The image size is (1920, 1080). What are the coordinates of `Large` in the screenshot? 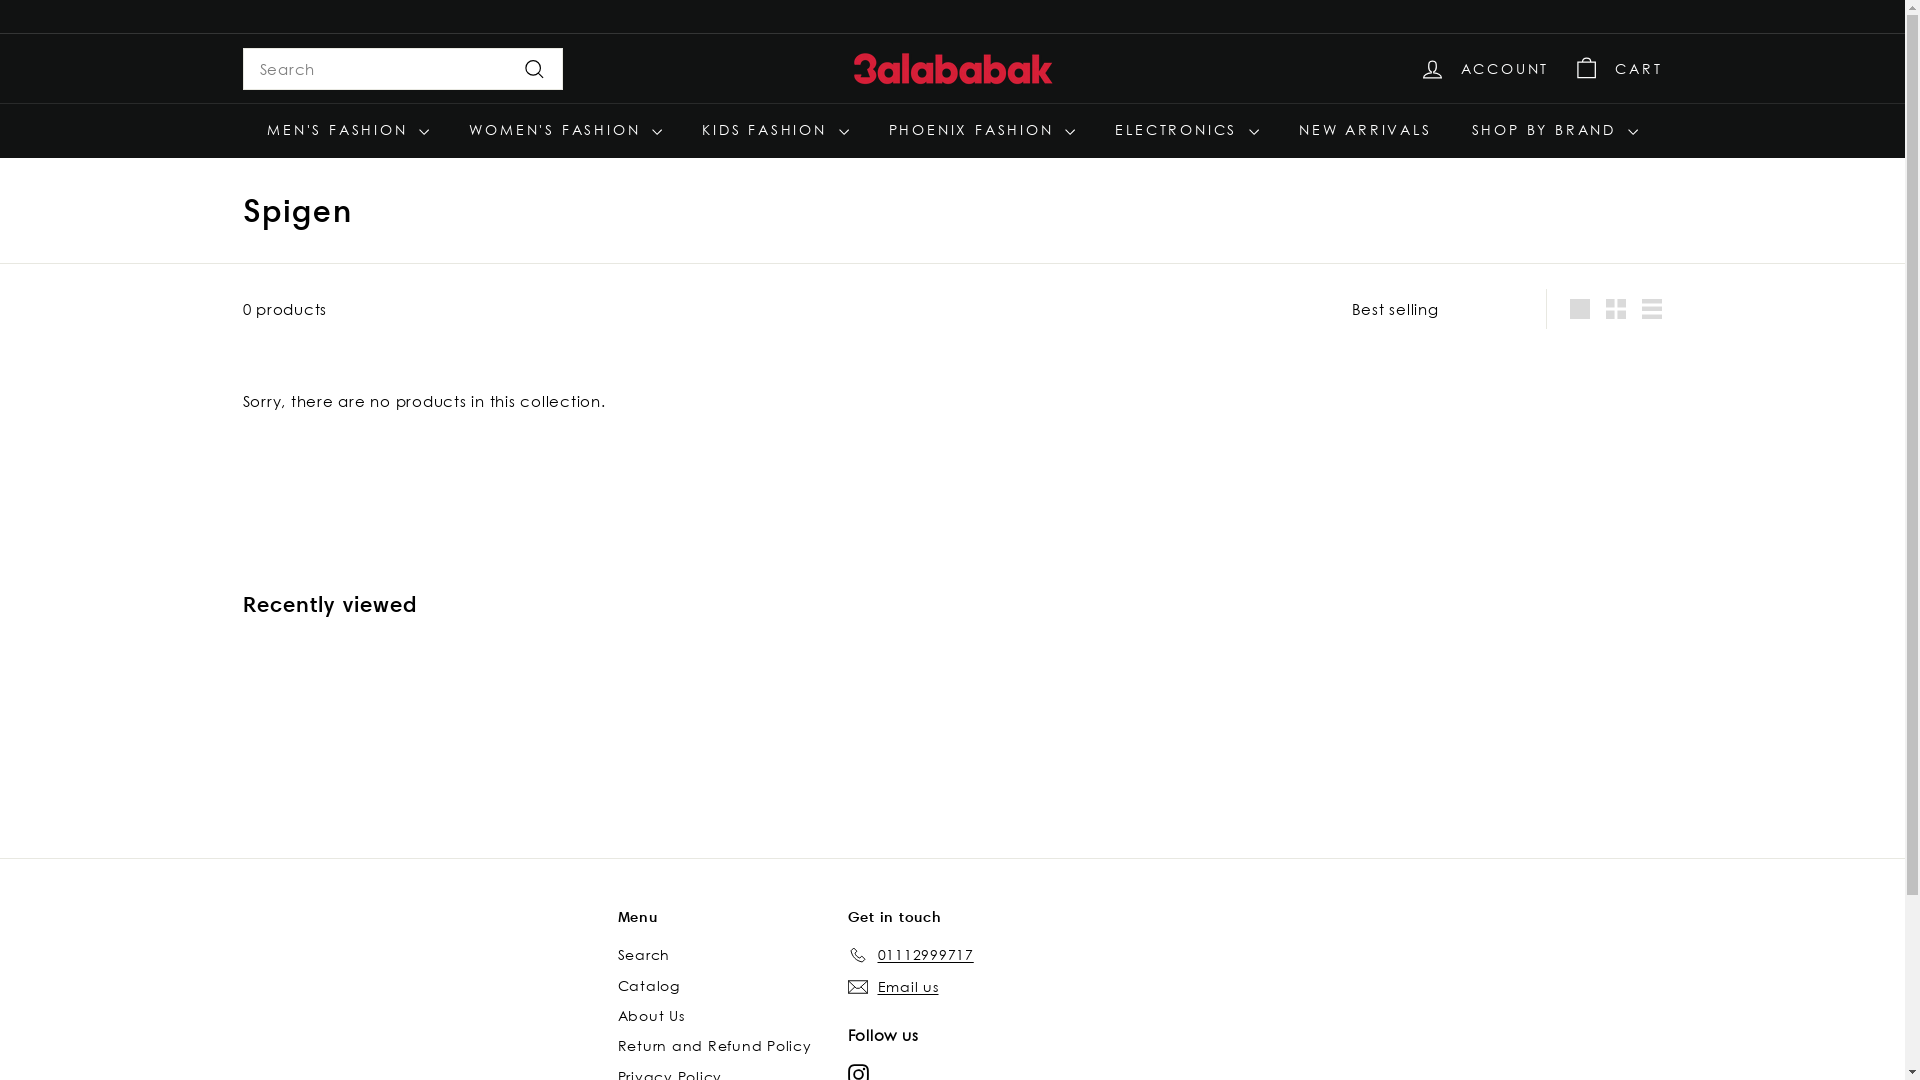 It's located at (1580, 309).